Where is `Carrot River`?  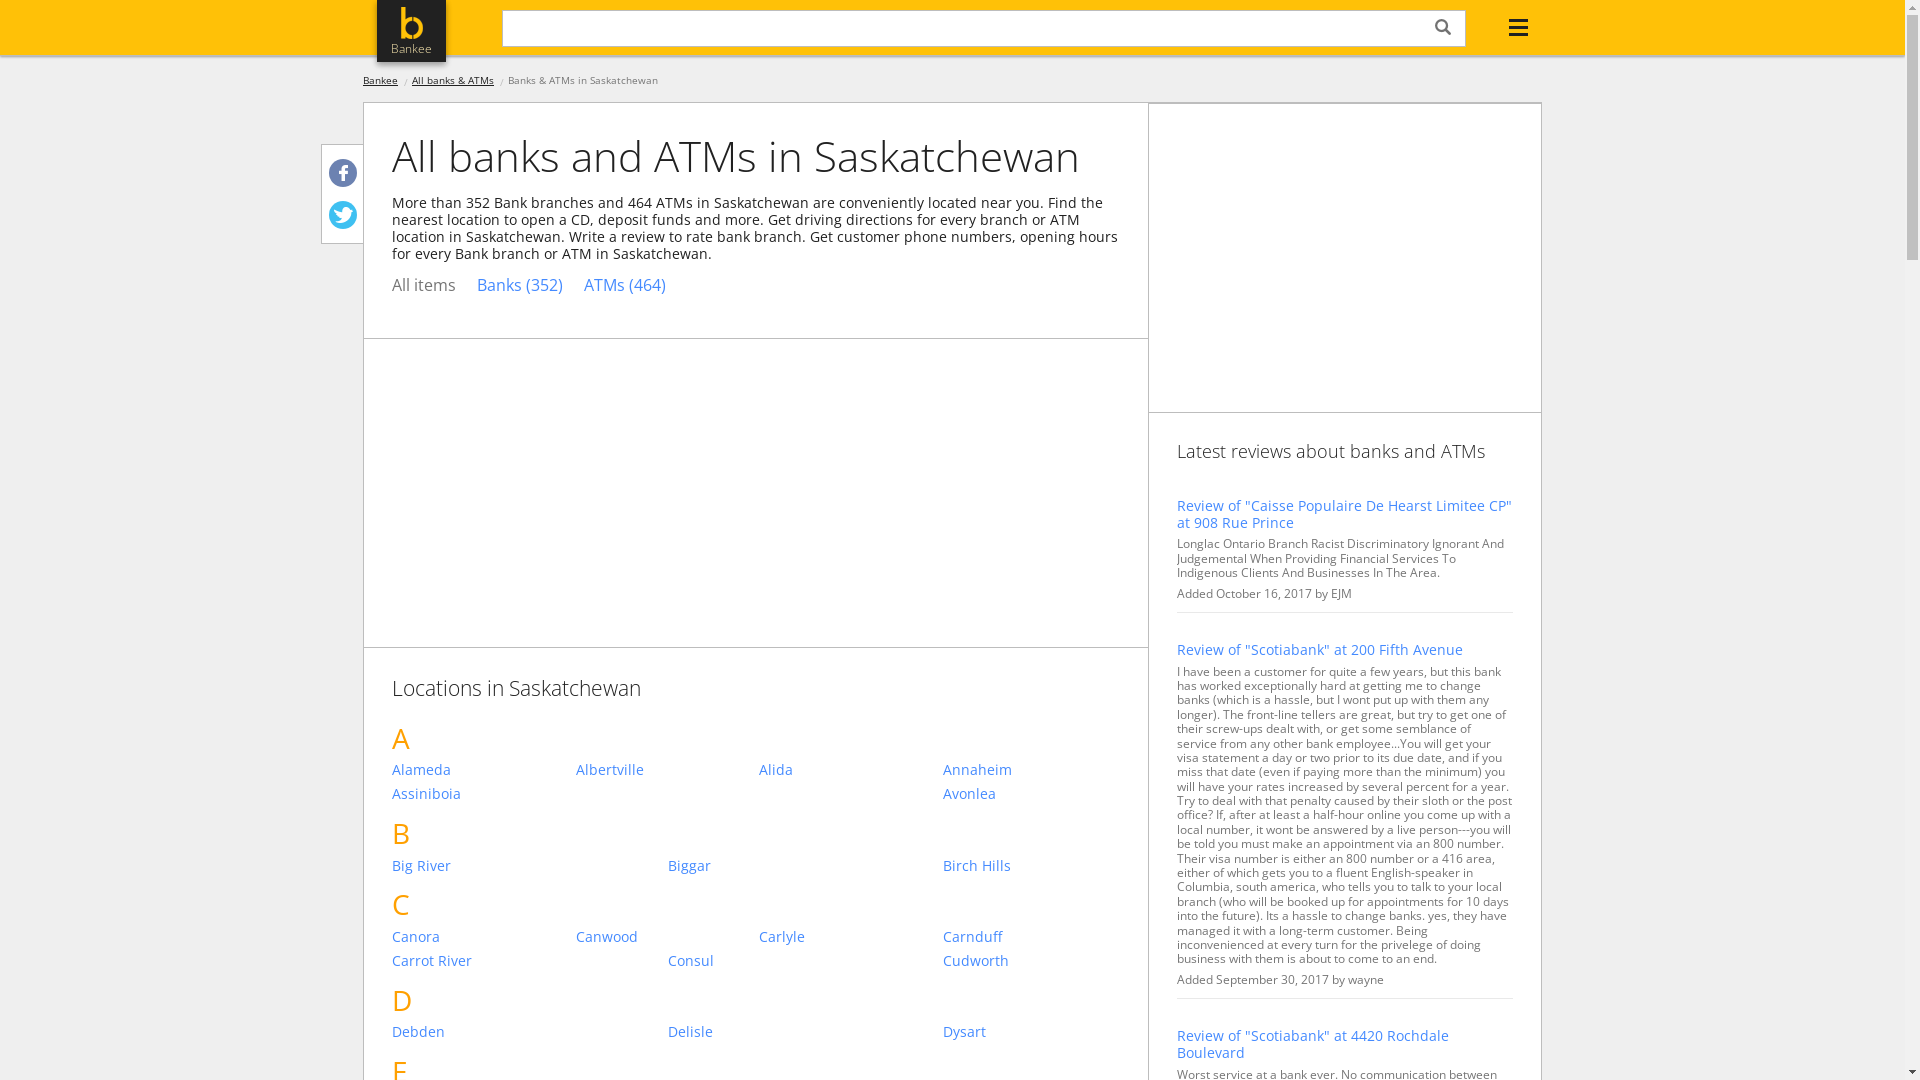
Carrot River is located at coordinates (480, 962).